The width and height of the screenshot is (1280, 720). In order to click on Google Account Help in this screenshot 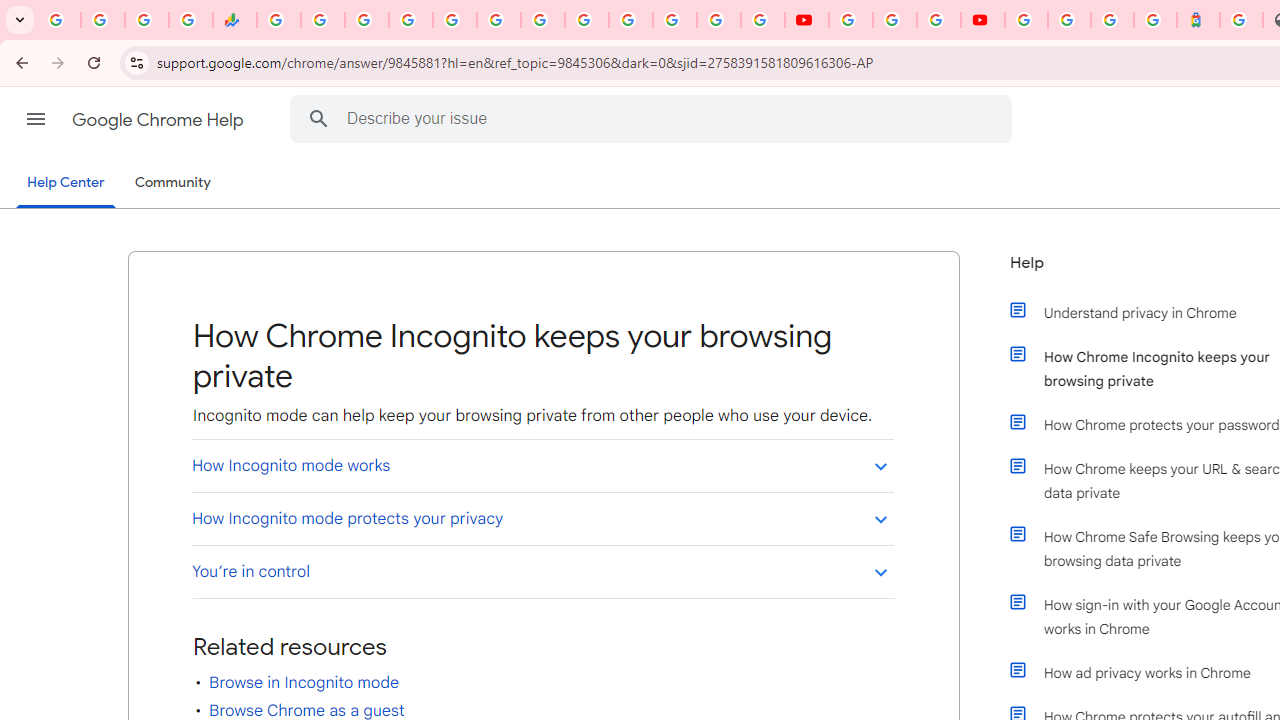, I will do `click(894, 20)`.